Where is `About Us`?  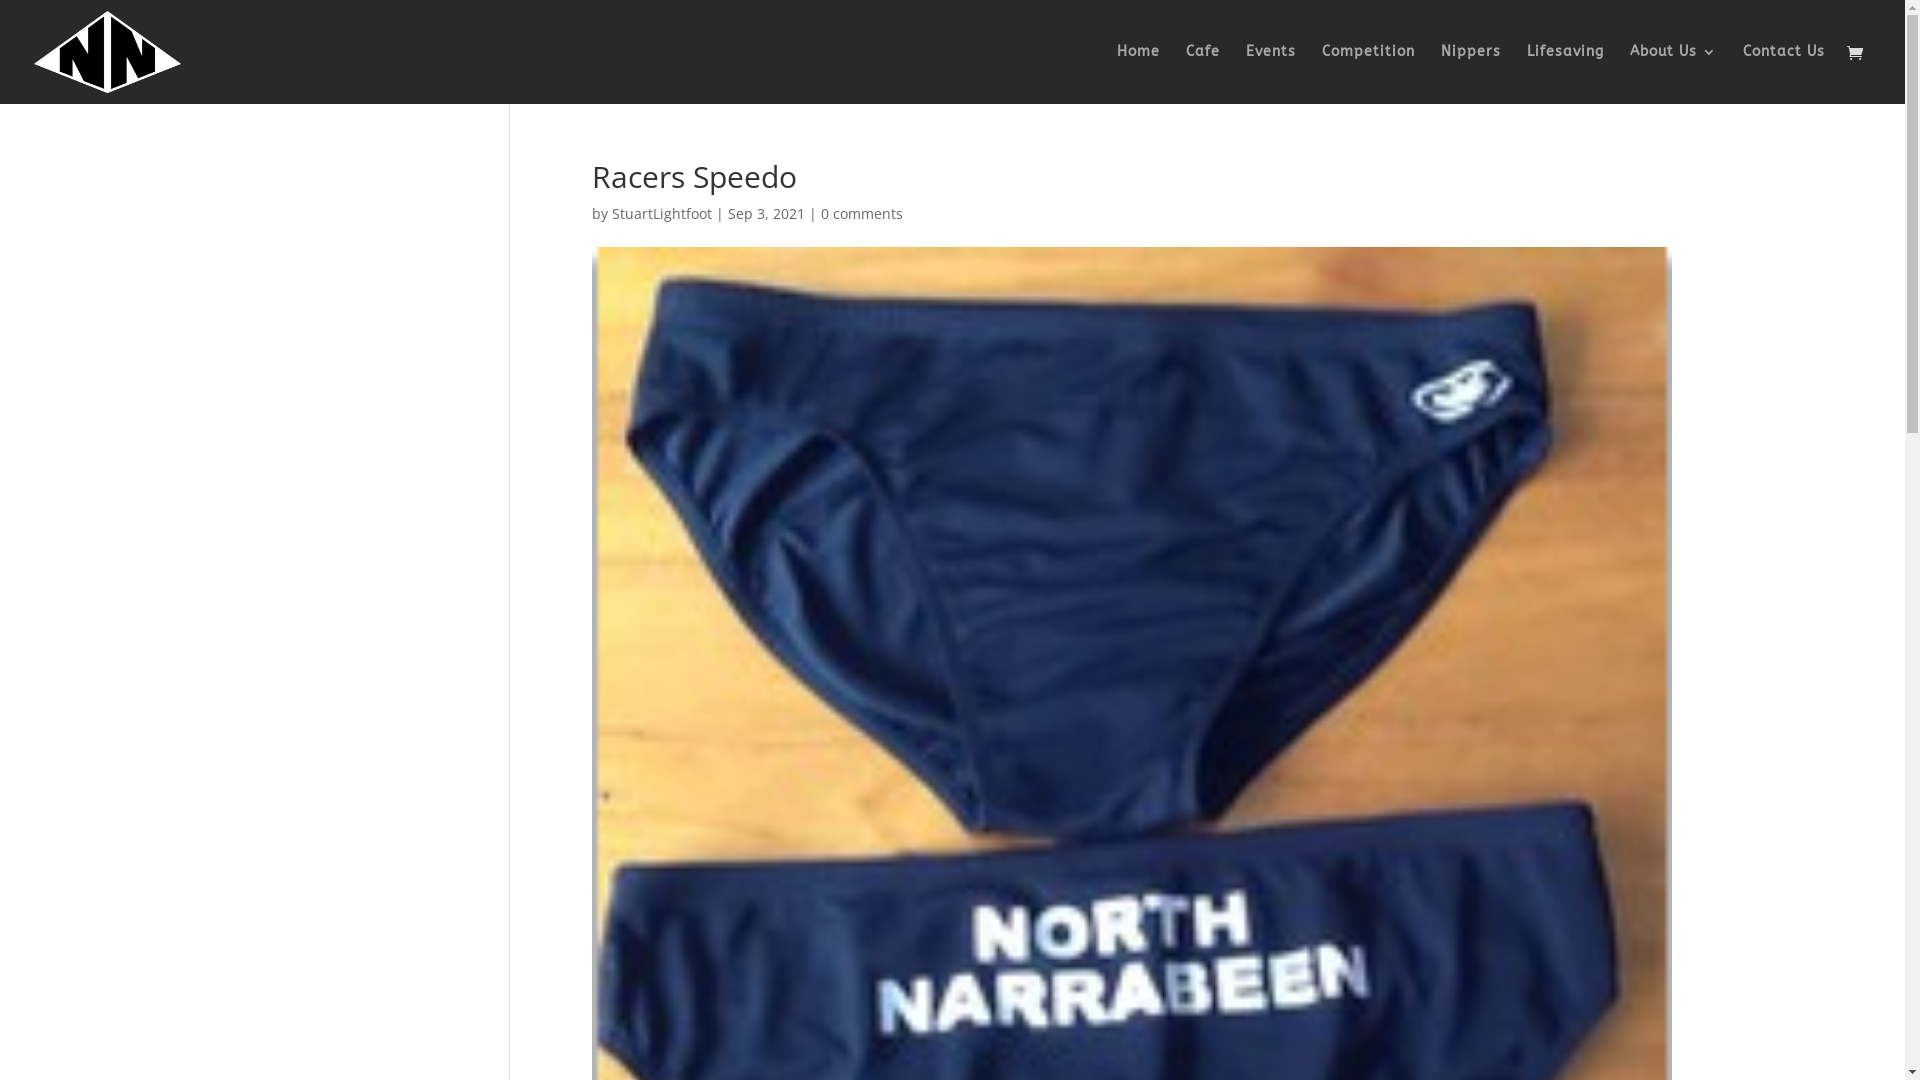
About Us is located at coordinates (1674, 74).